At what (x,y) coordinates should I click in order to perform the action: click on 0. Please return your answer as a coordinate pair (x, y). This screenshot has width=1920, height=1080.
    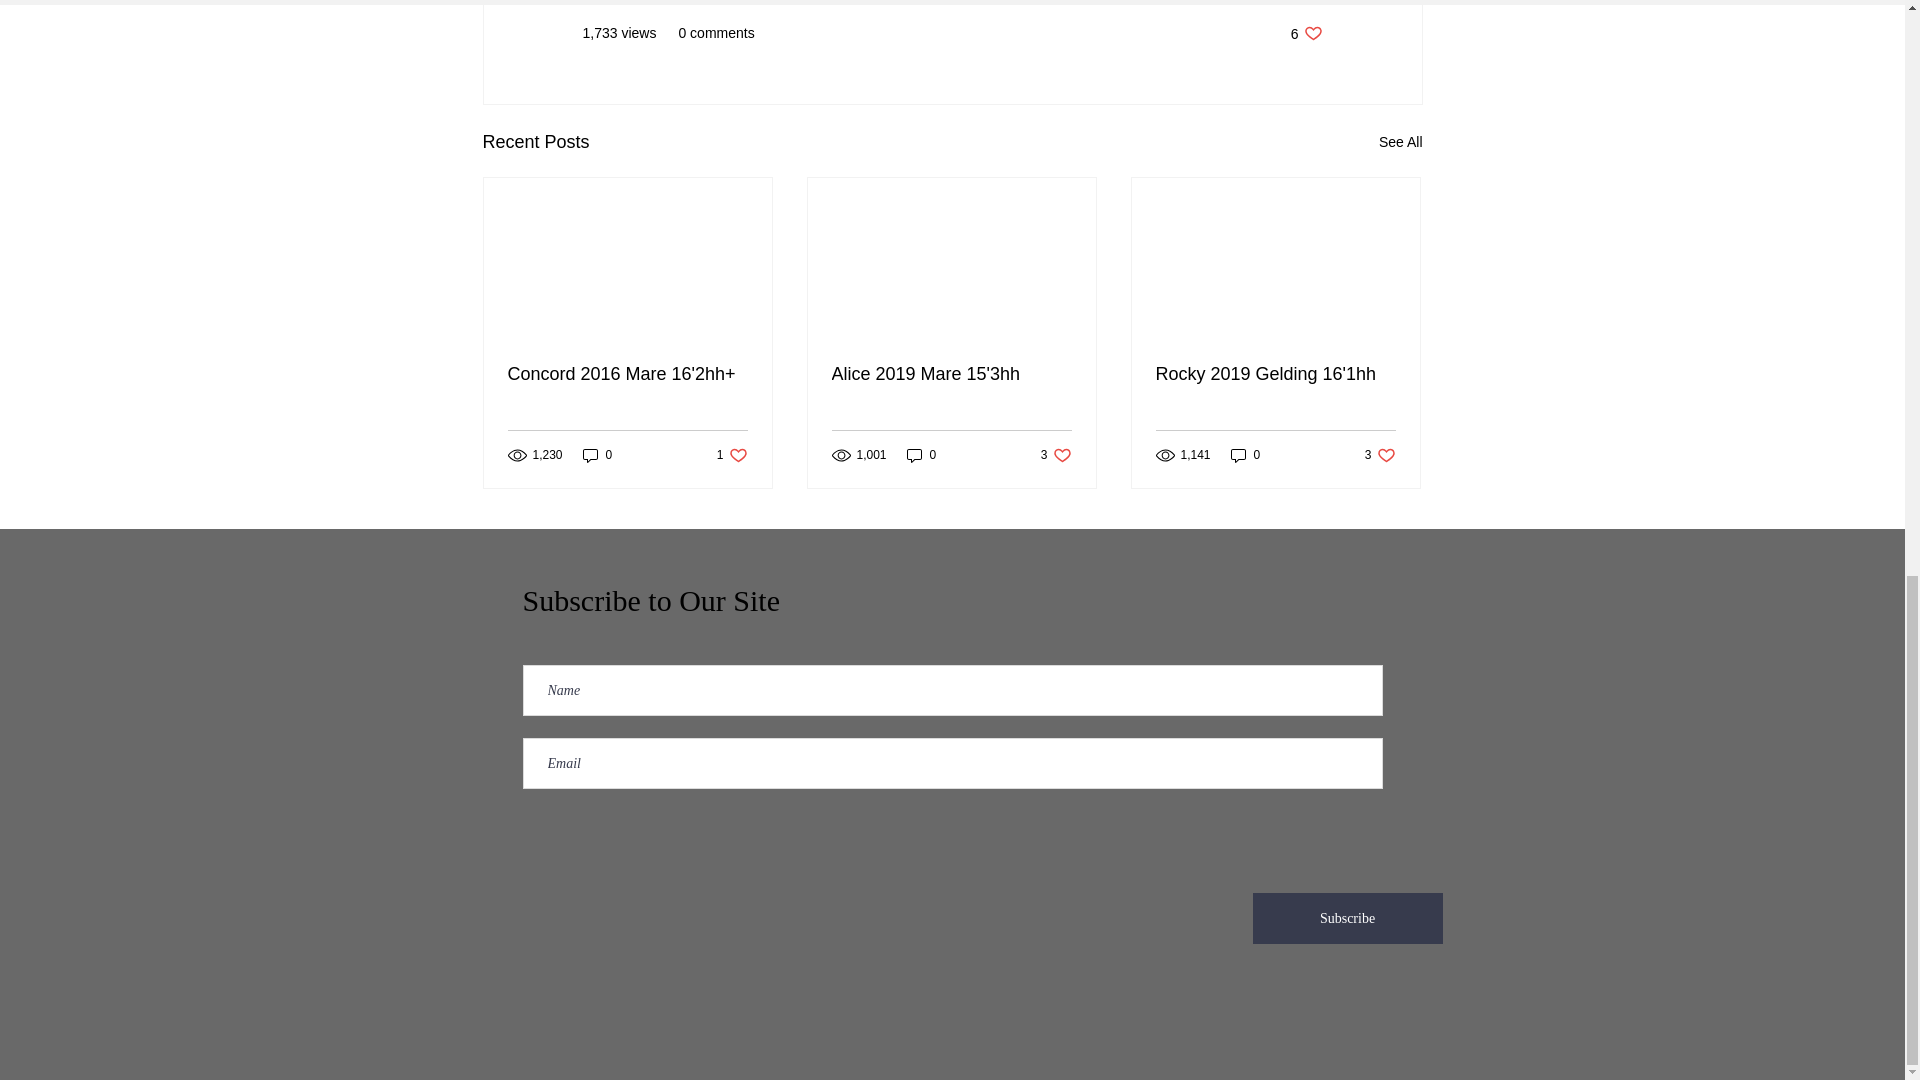
    Looking at the image, I should click on (1346, 918).